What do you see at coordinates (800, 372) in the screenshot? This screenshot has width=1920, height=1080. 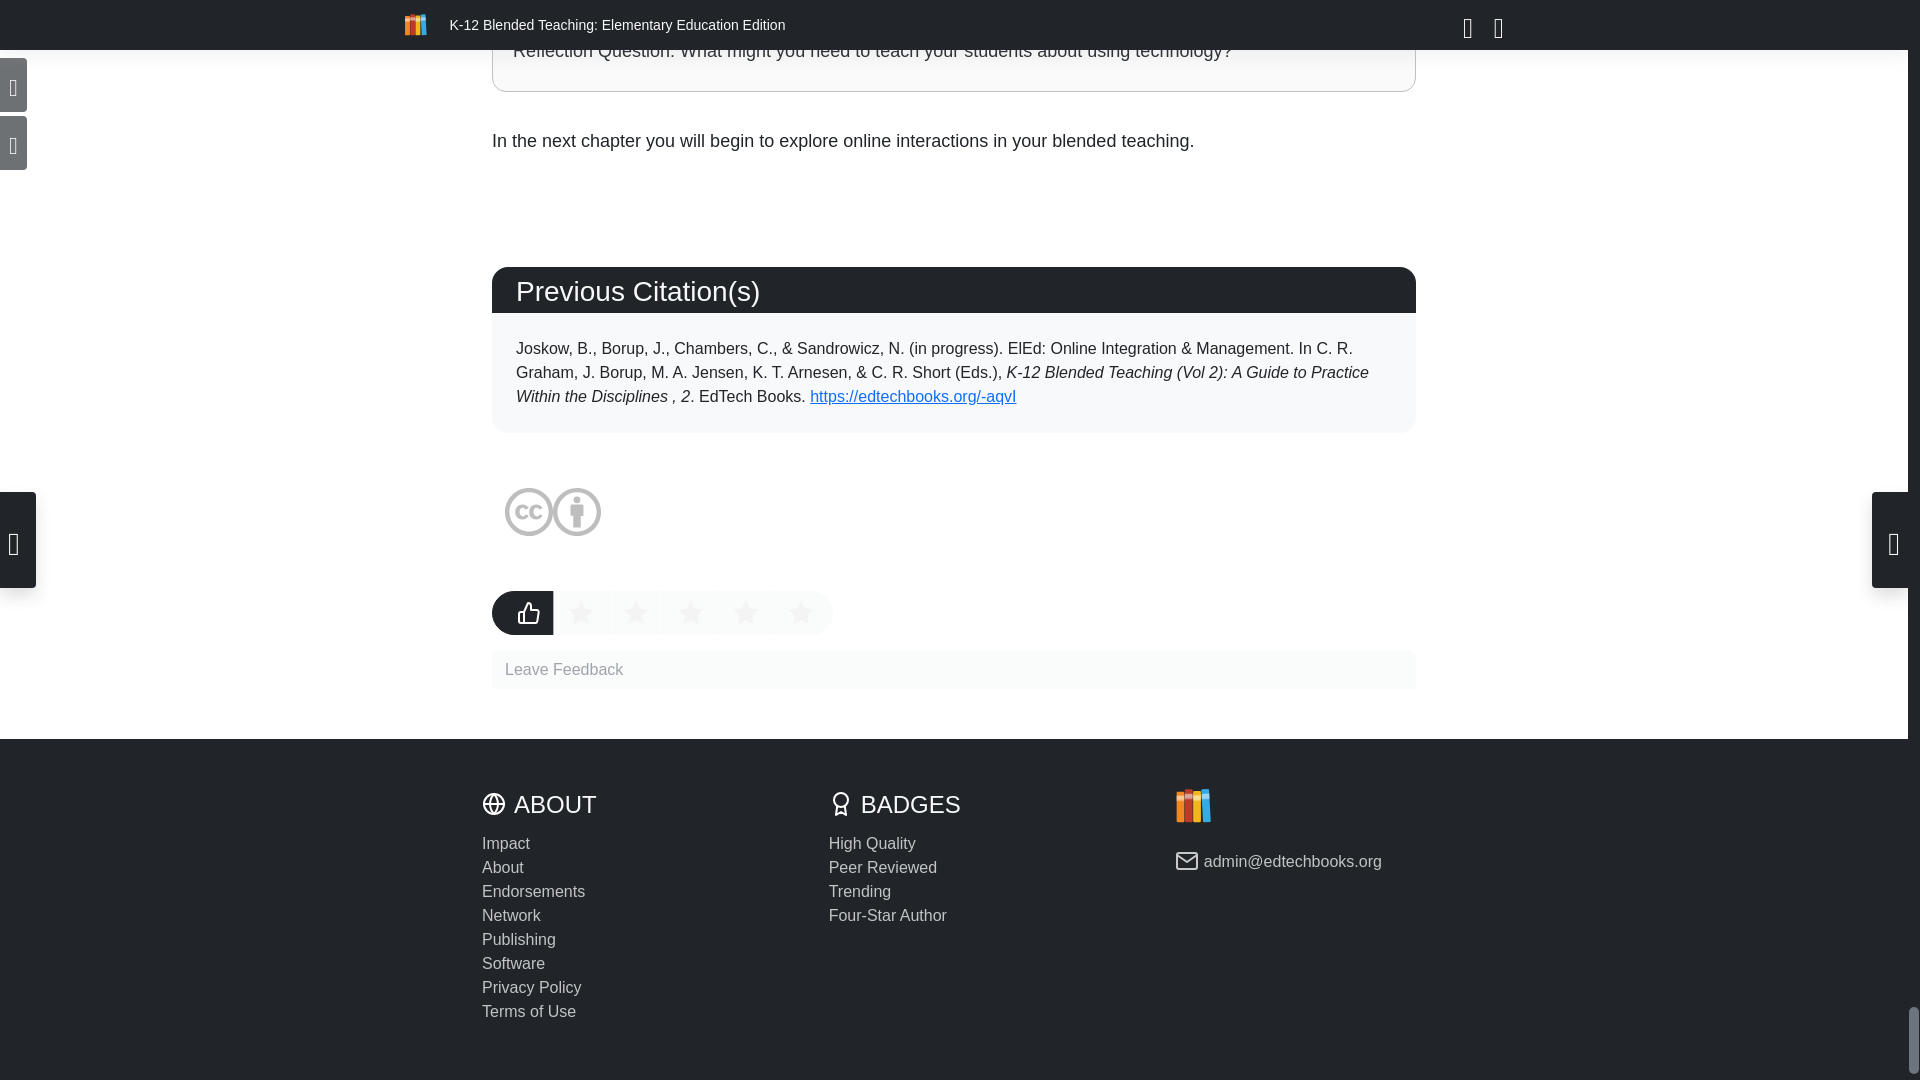 I see `Brigham Young University` at bounding box center [800, 372].